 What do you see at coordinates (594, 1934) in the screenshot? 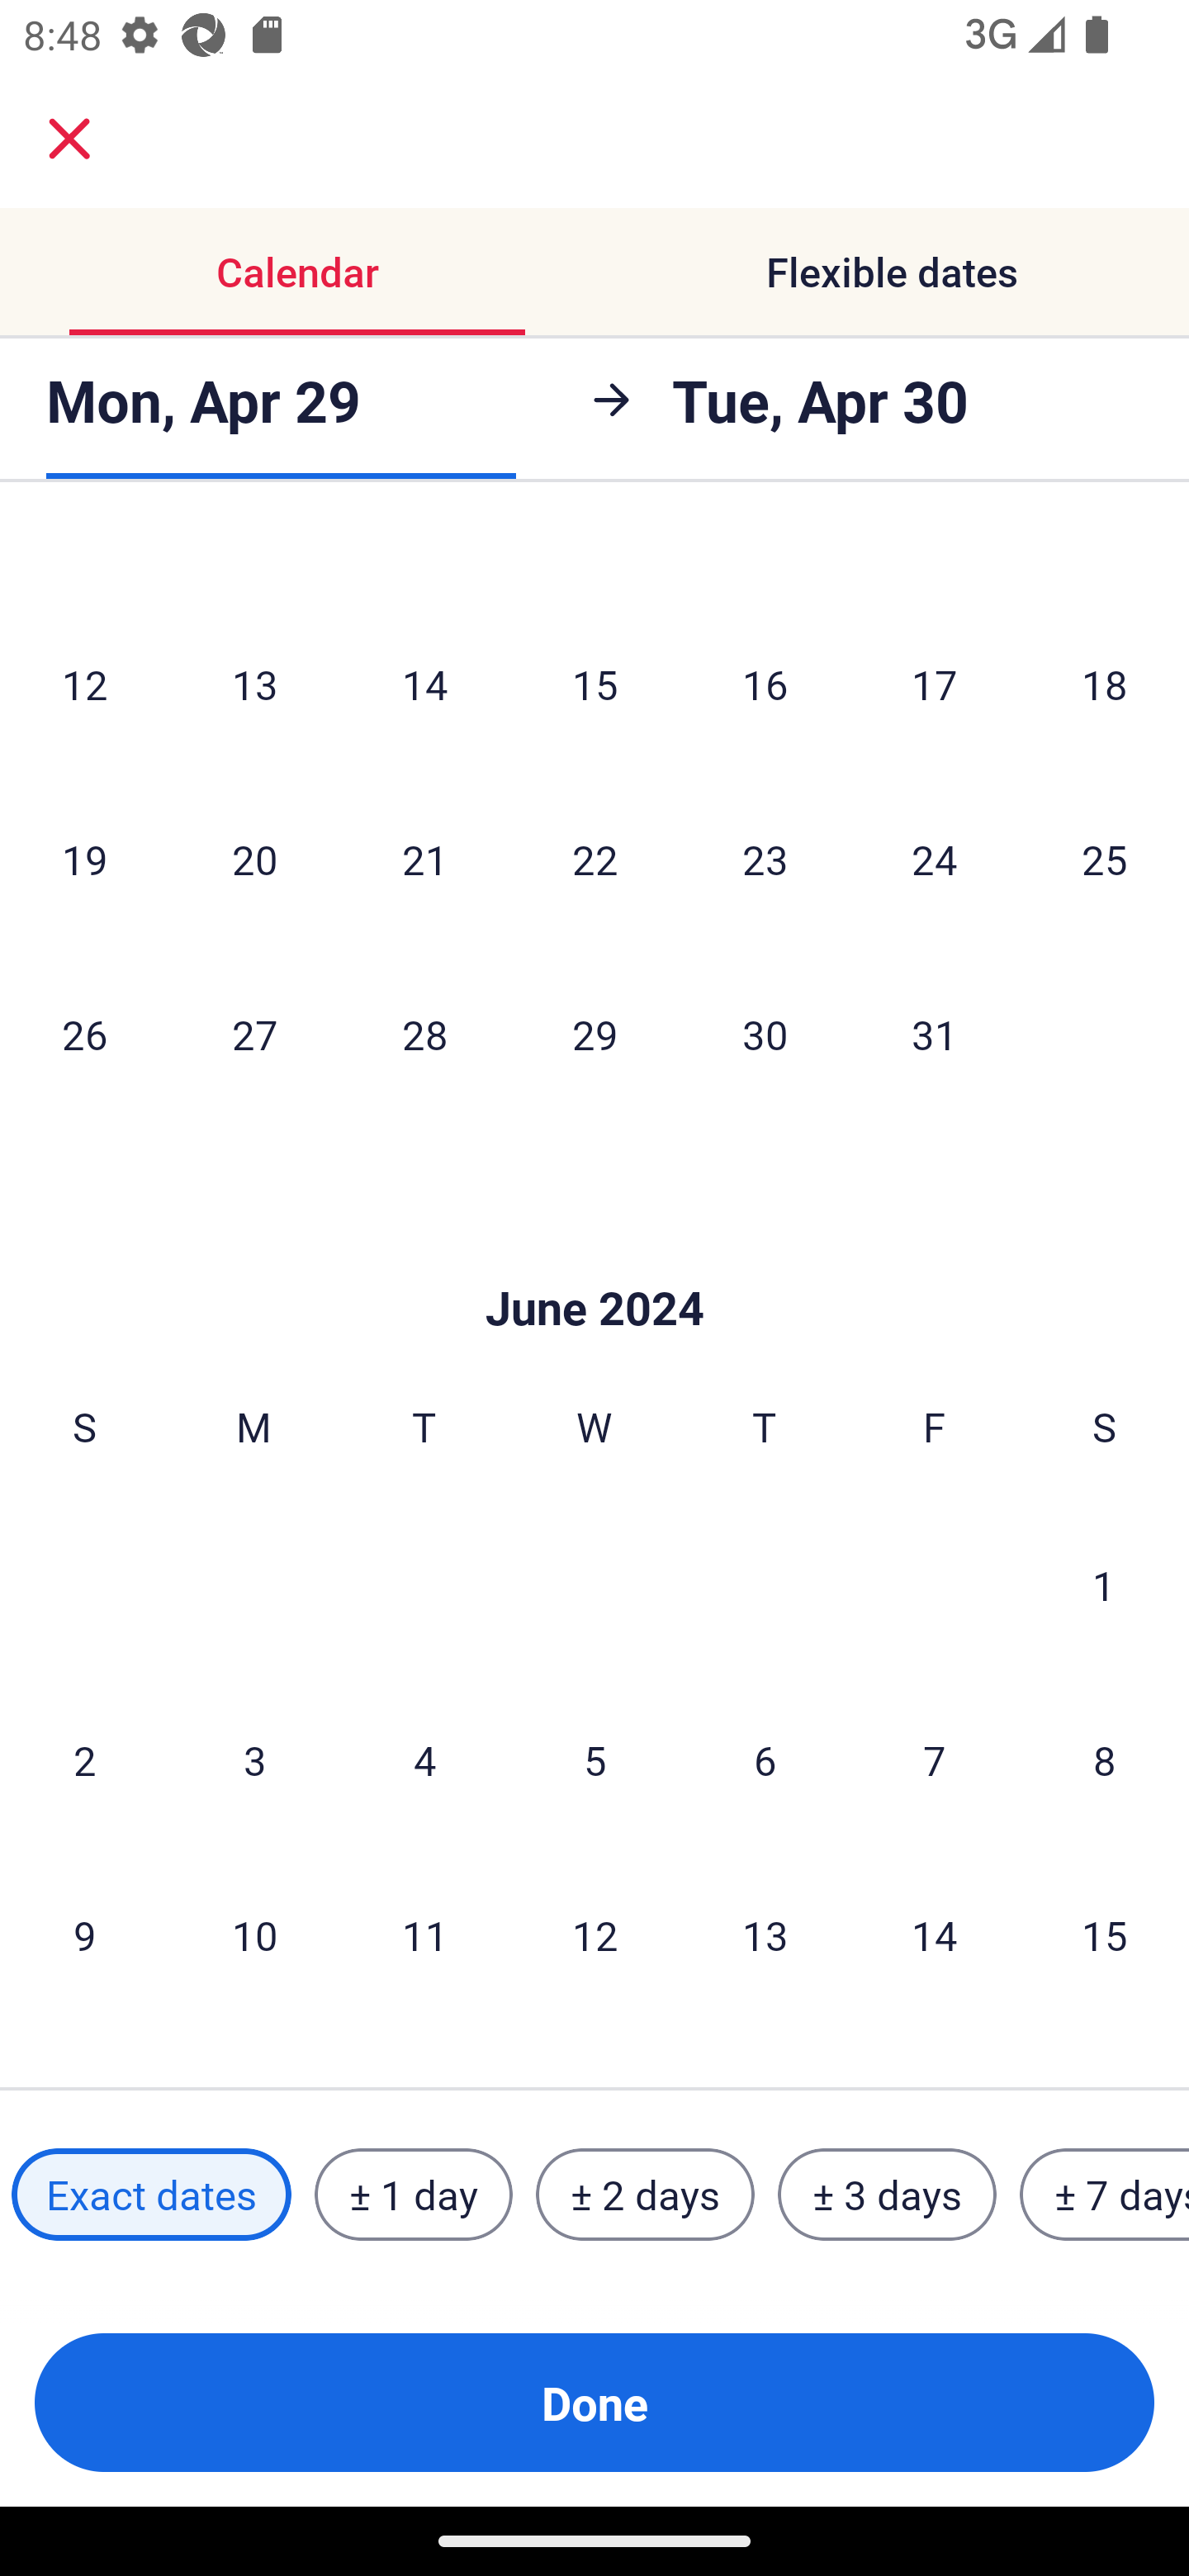
I see `12 Wednesday, June 12, 2024` at bounding box center [594, 1934].